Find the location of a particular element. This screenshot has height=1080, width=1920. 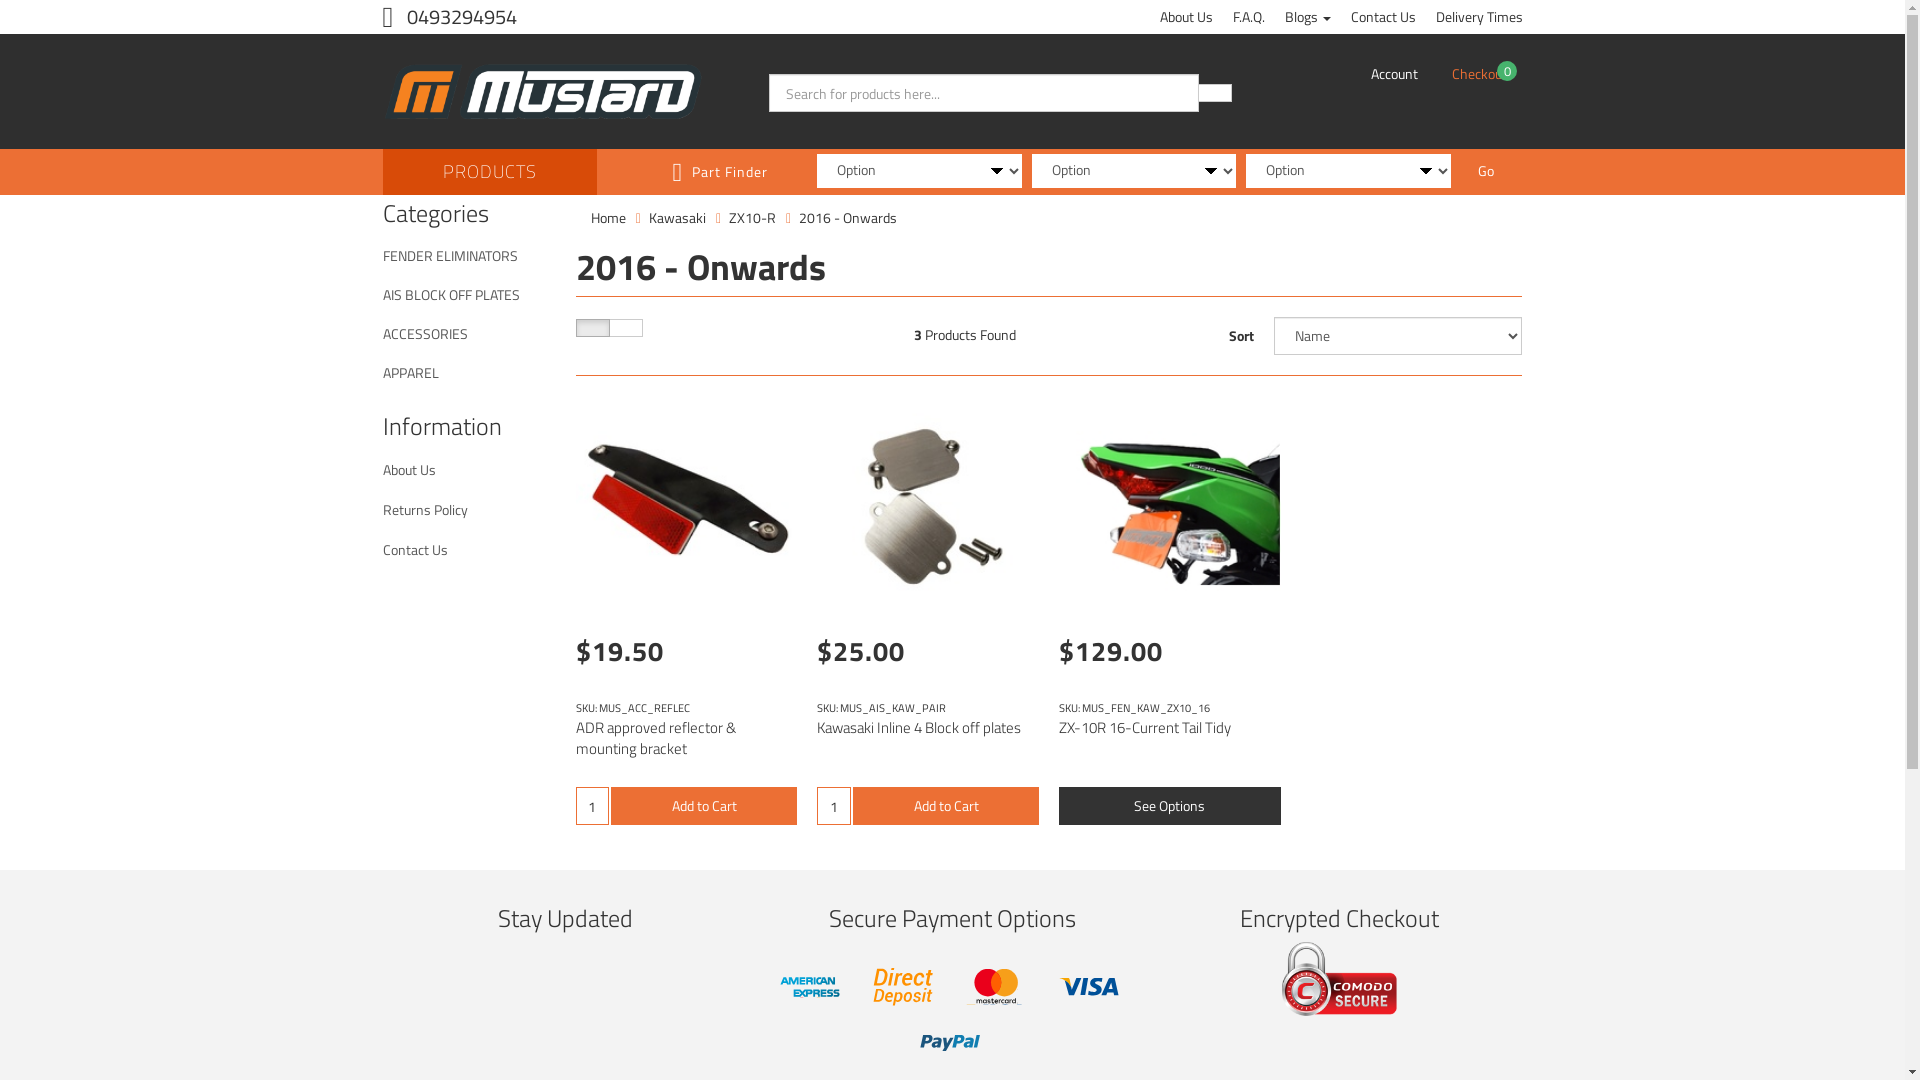

Kawasaki Inline 4 Block off plates is located at coordinates (919, 728).